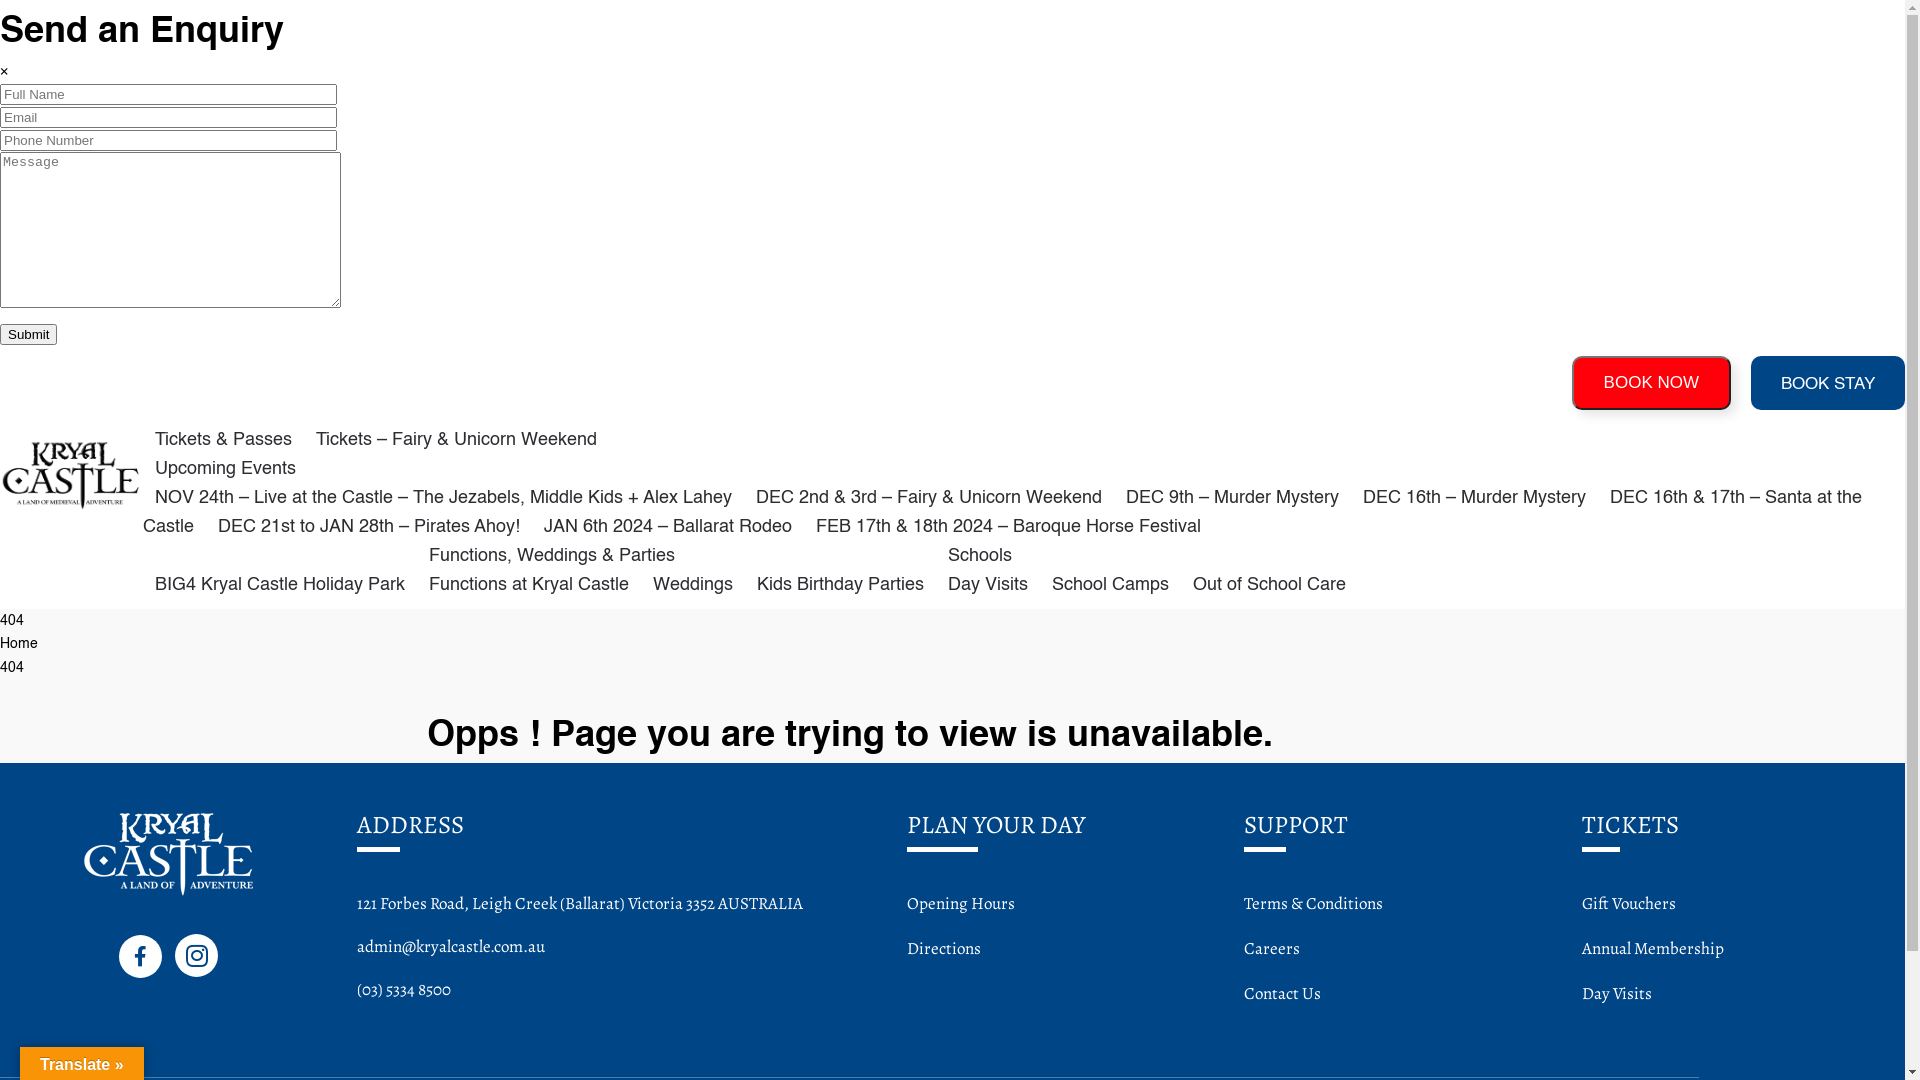 The image size is (1920, 1080). I want to click on Weddings, so click(693, 584).